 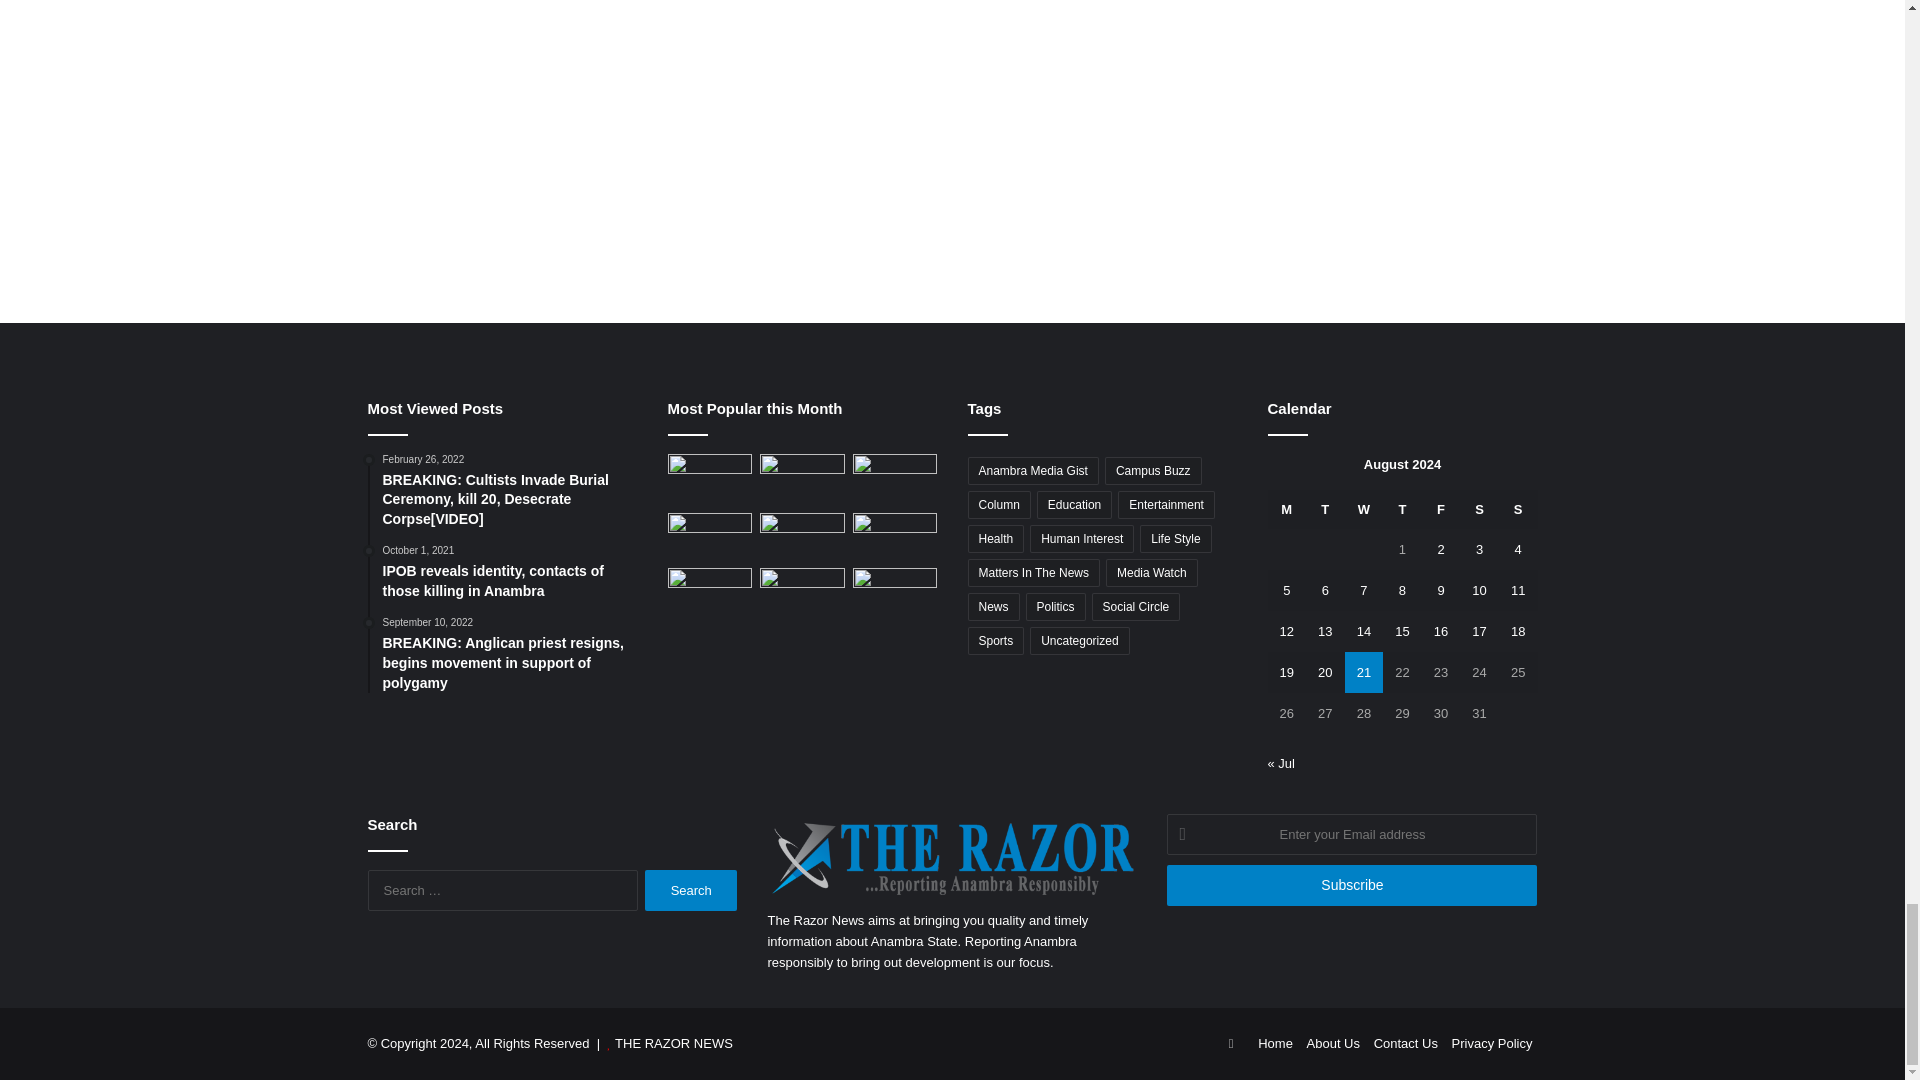 I want to click on Search, so click(x=691, y=890).